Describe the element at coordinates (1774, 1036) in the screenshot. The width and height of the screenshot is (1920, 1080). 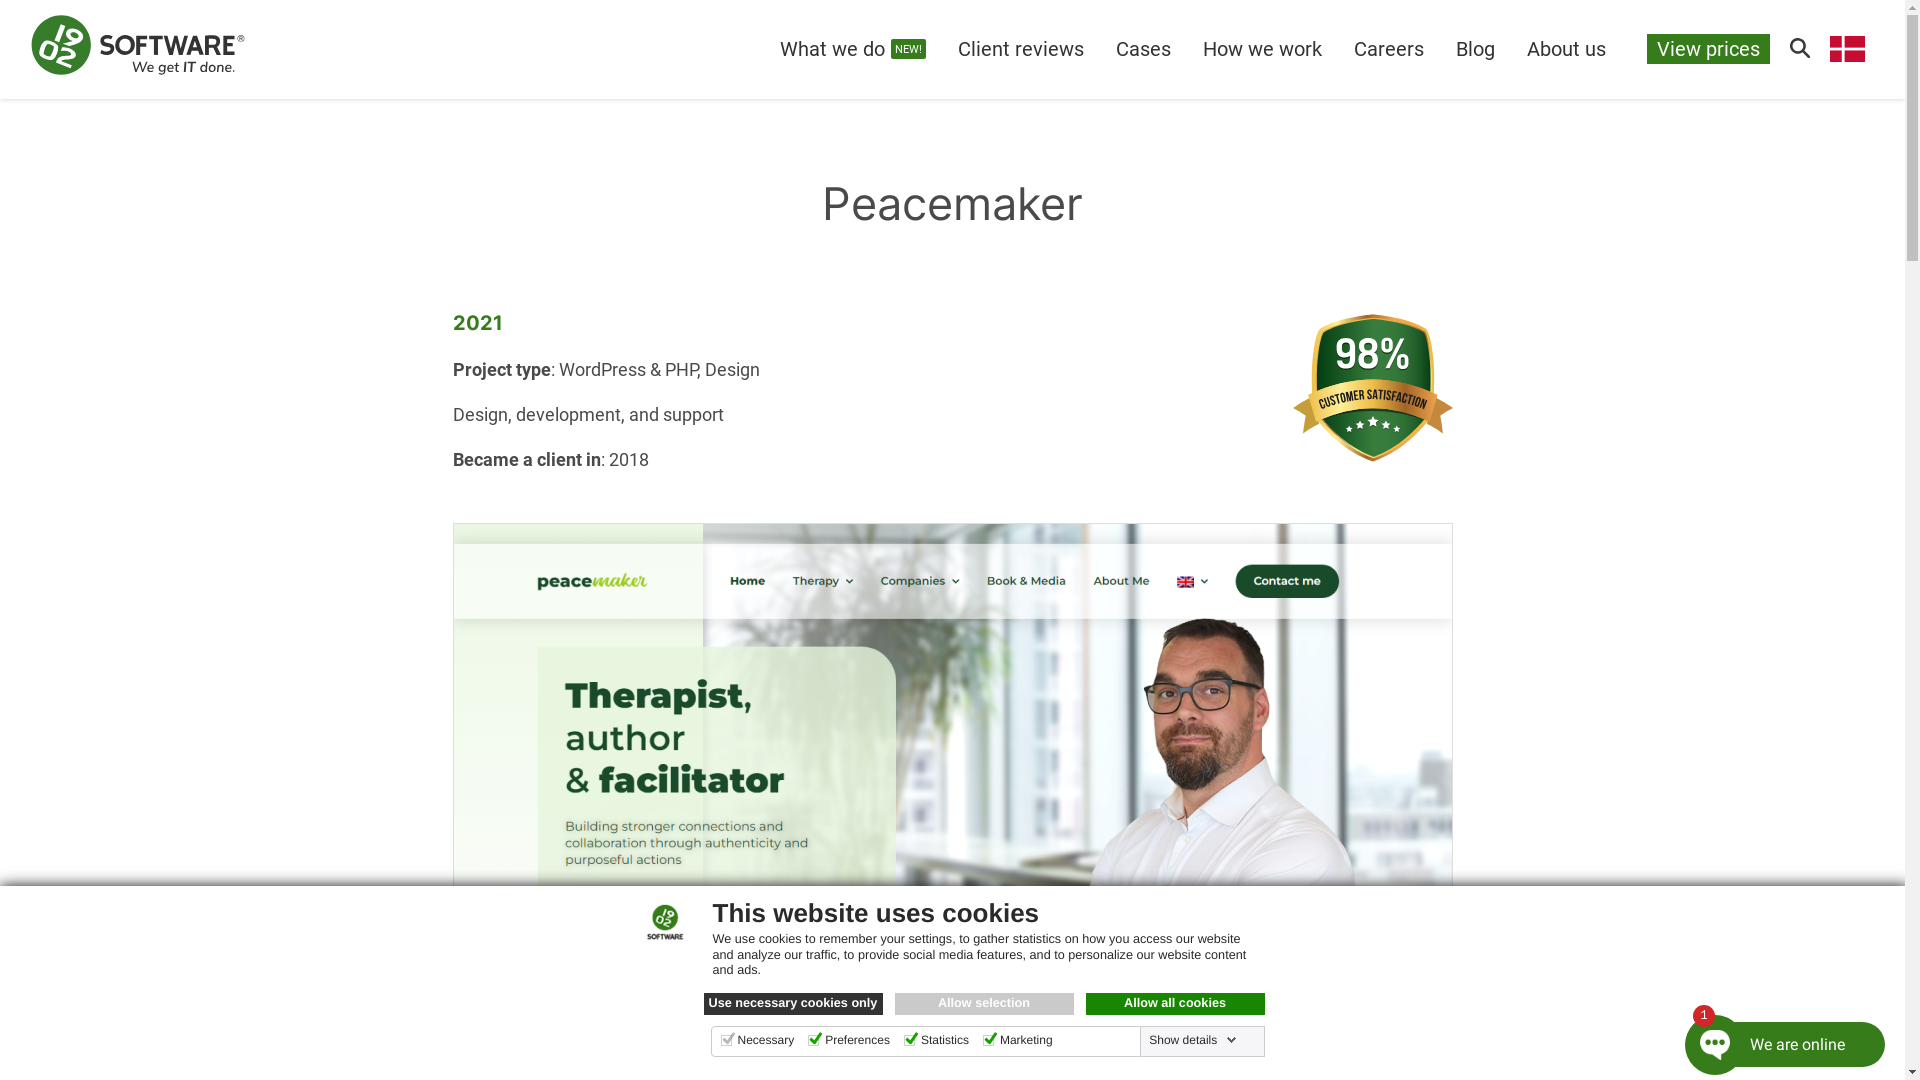
I see `Weply chat` at that location.